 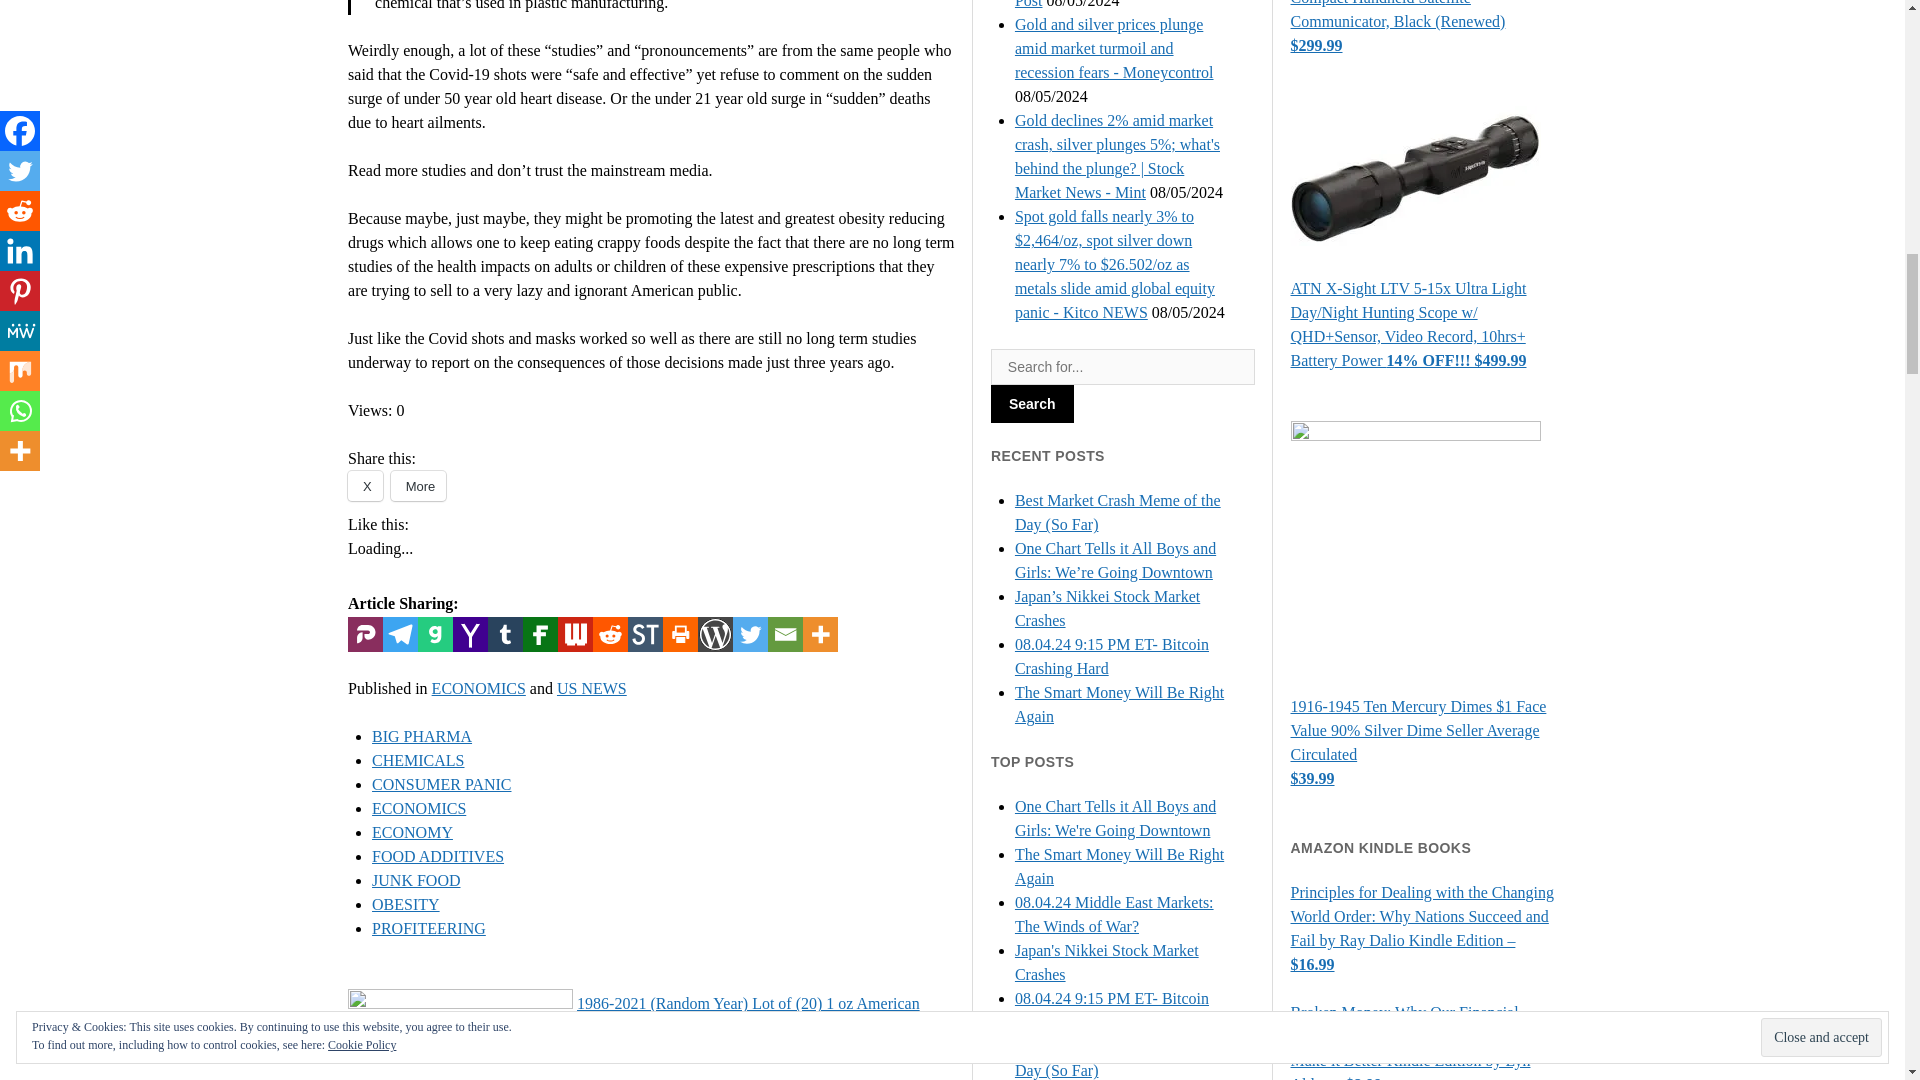 What do you see at coordinates (364, 486) in the screenshot?
I see `Click to share on X` at bounding box center [364, 486].